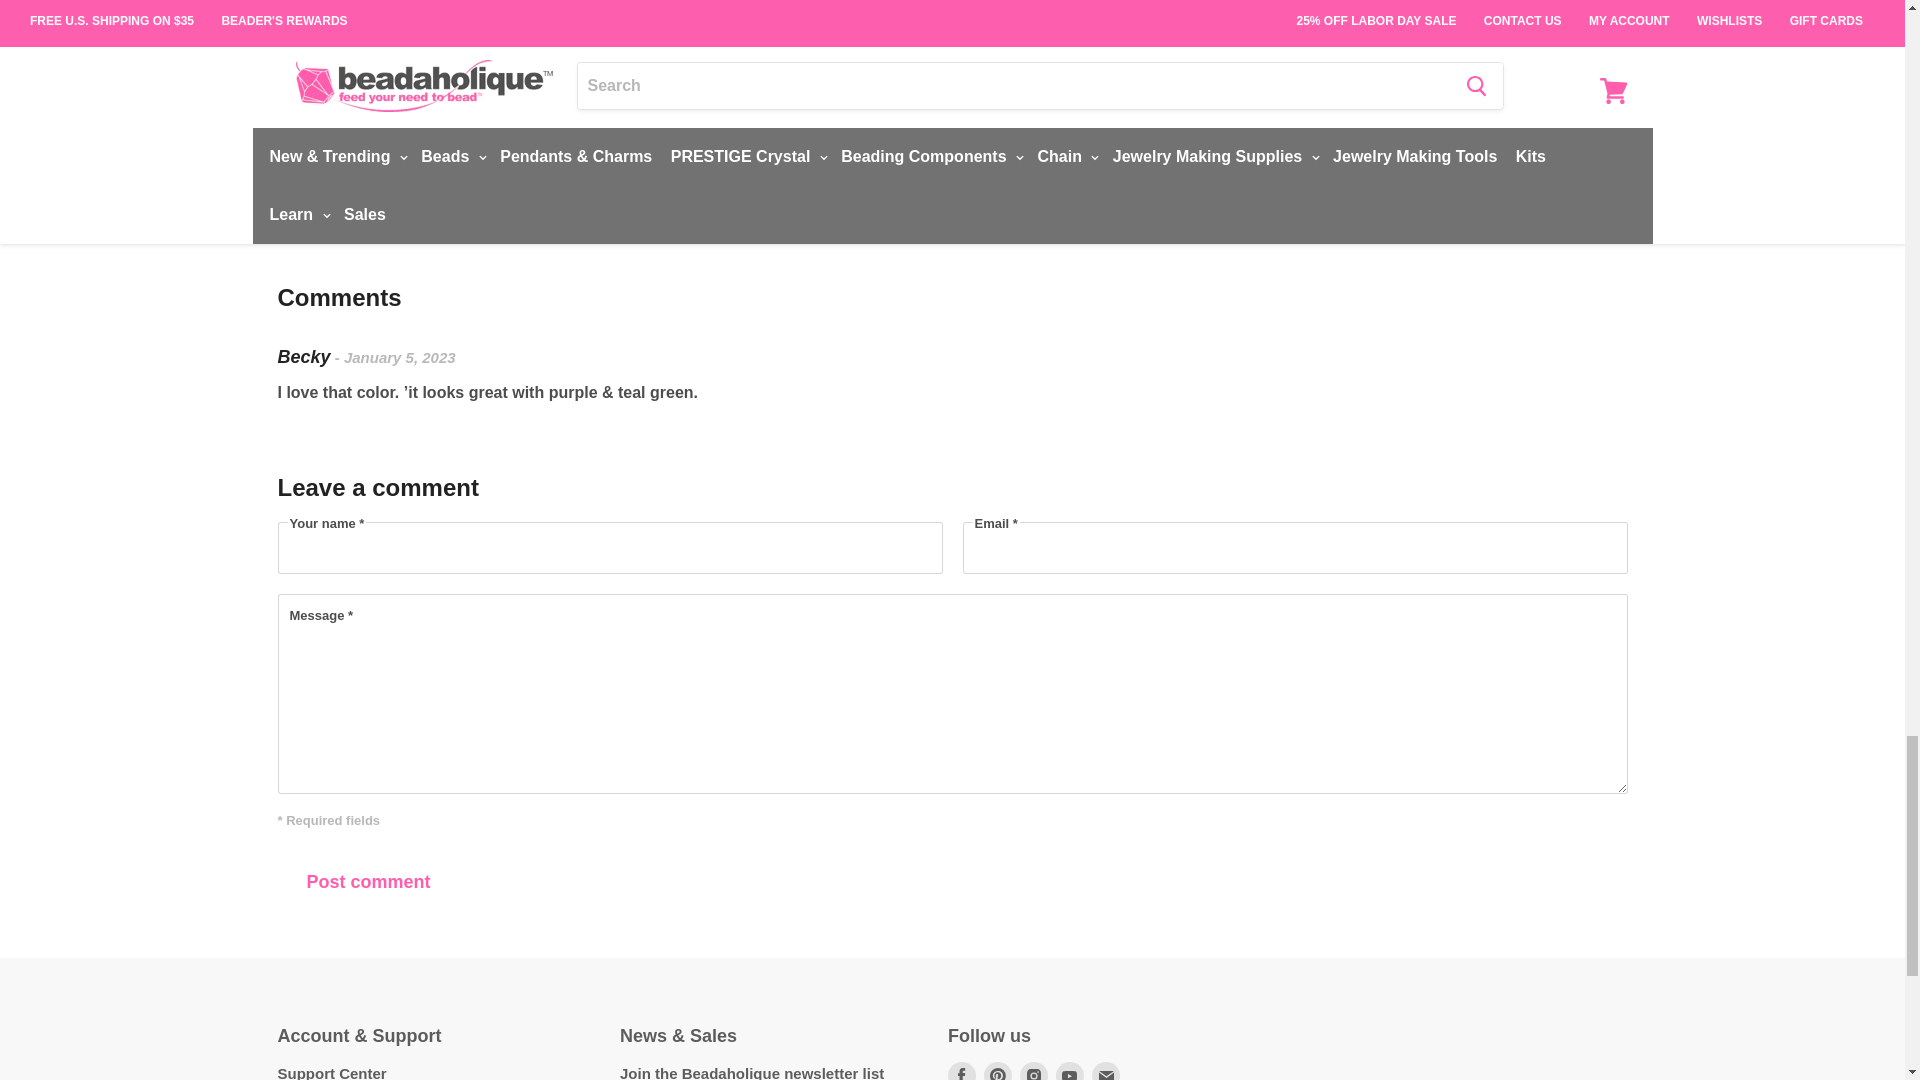 This screenshot has width=1920, height=1080. What do you see at coordinates (1106, 1069) in the screenshot?
I see `E-mail` at bounding box center [1106, 1069].